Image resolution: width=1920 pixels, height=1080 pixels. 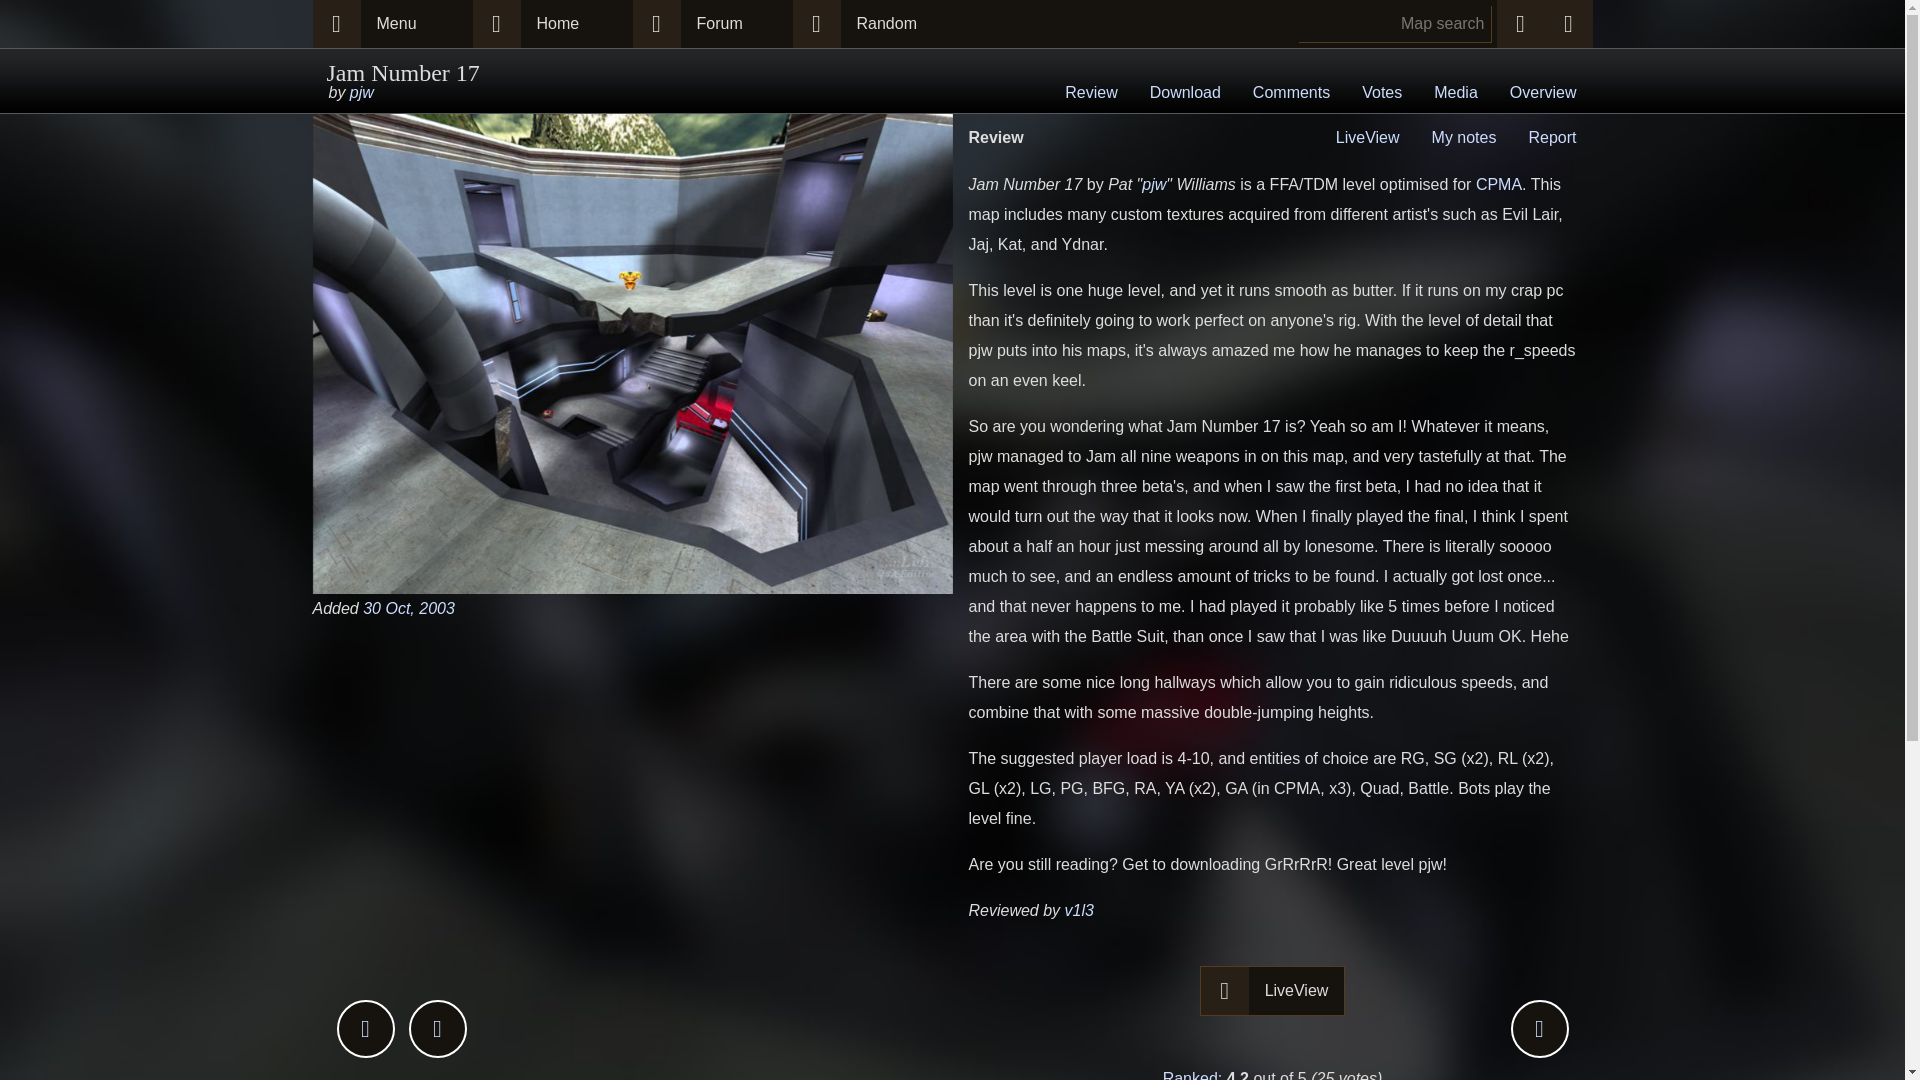 What do you see at coordinates (1297, 990) in the screenshot?
I see `LiveView` at bounding box center [1297, 990].